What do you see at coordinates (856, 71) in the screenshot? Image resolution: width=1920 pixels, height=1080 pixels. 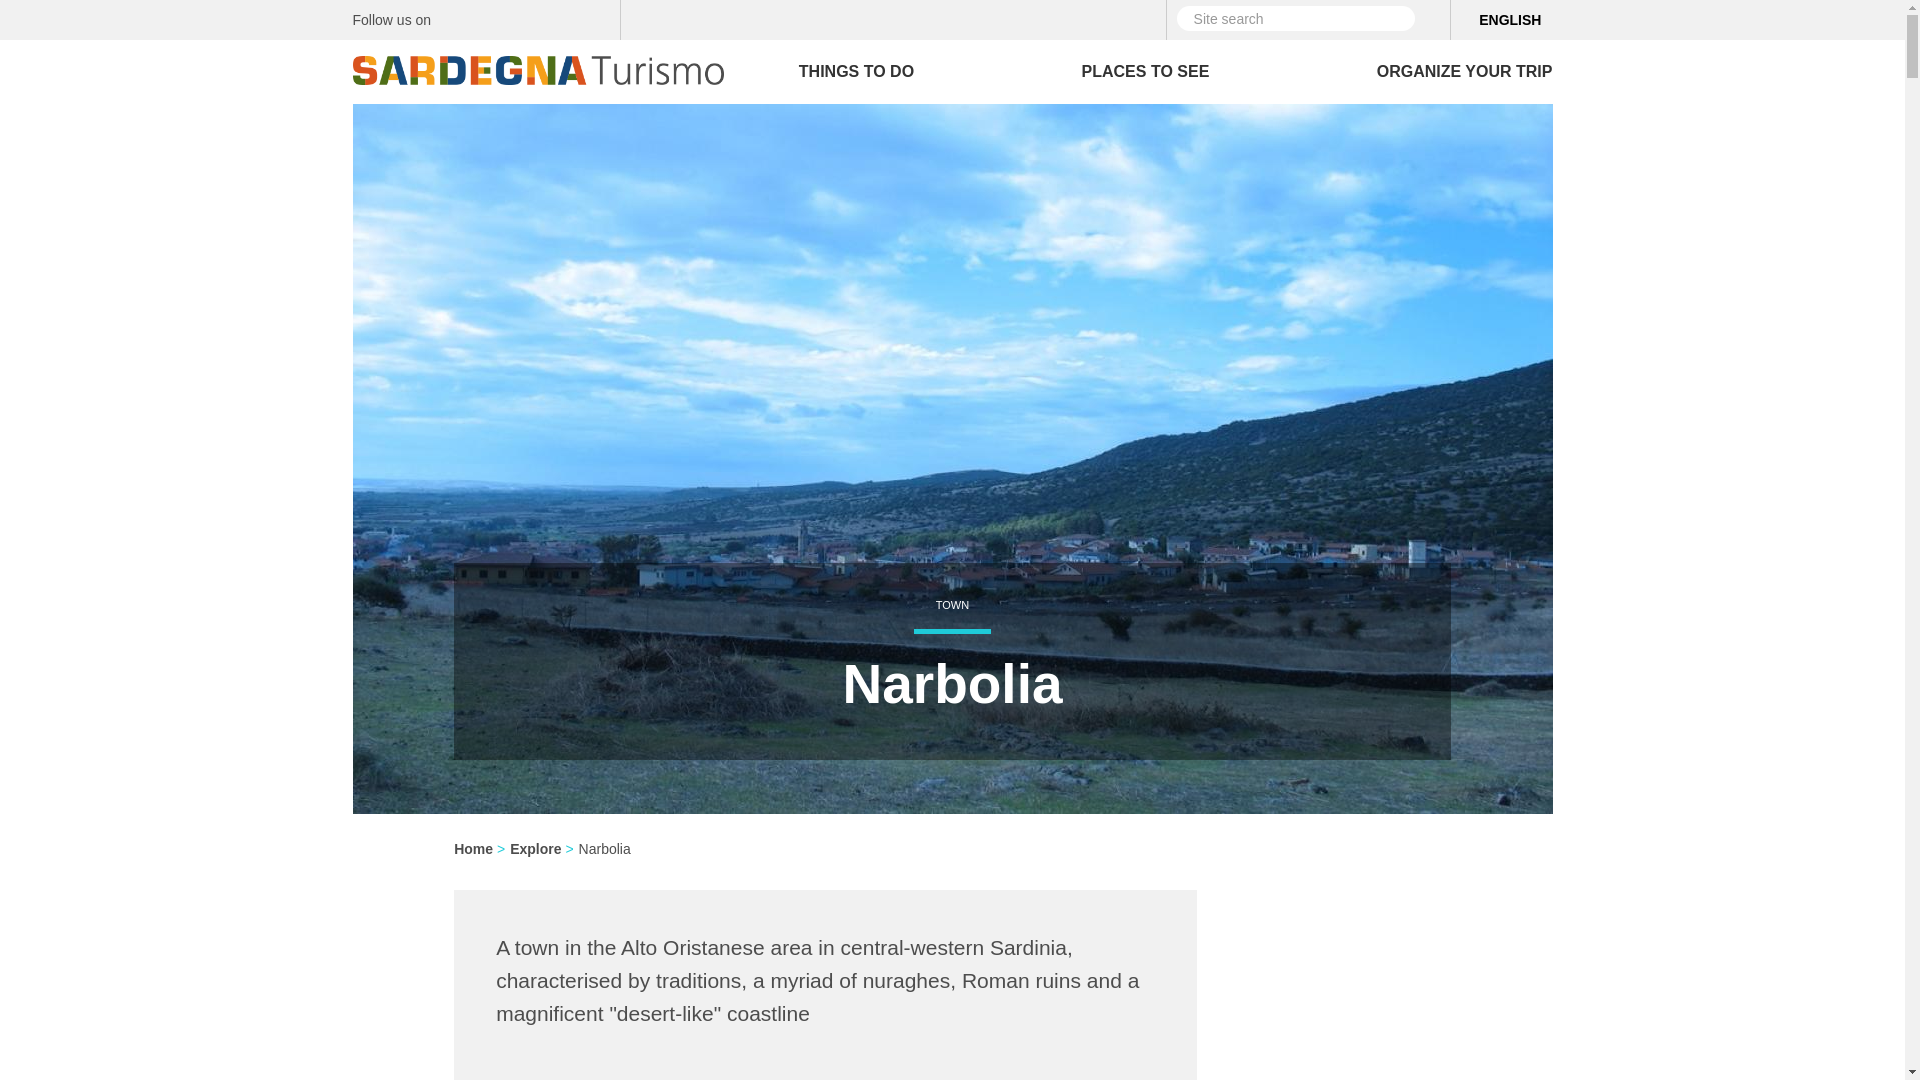 I see `THINGS TO DO` at bounding box center [856, 71].